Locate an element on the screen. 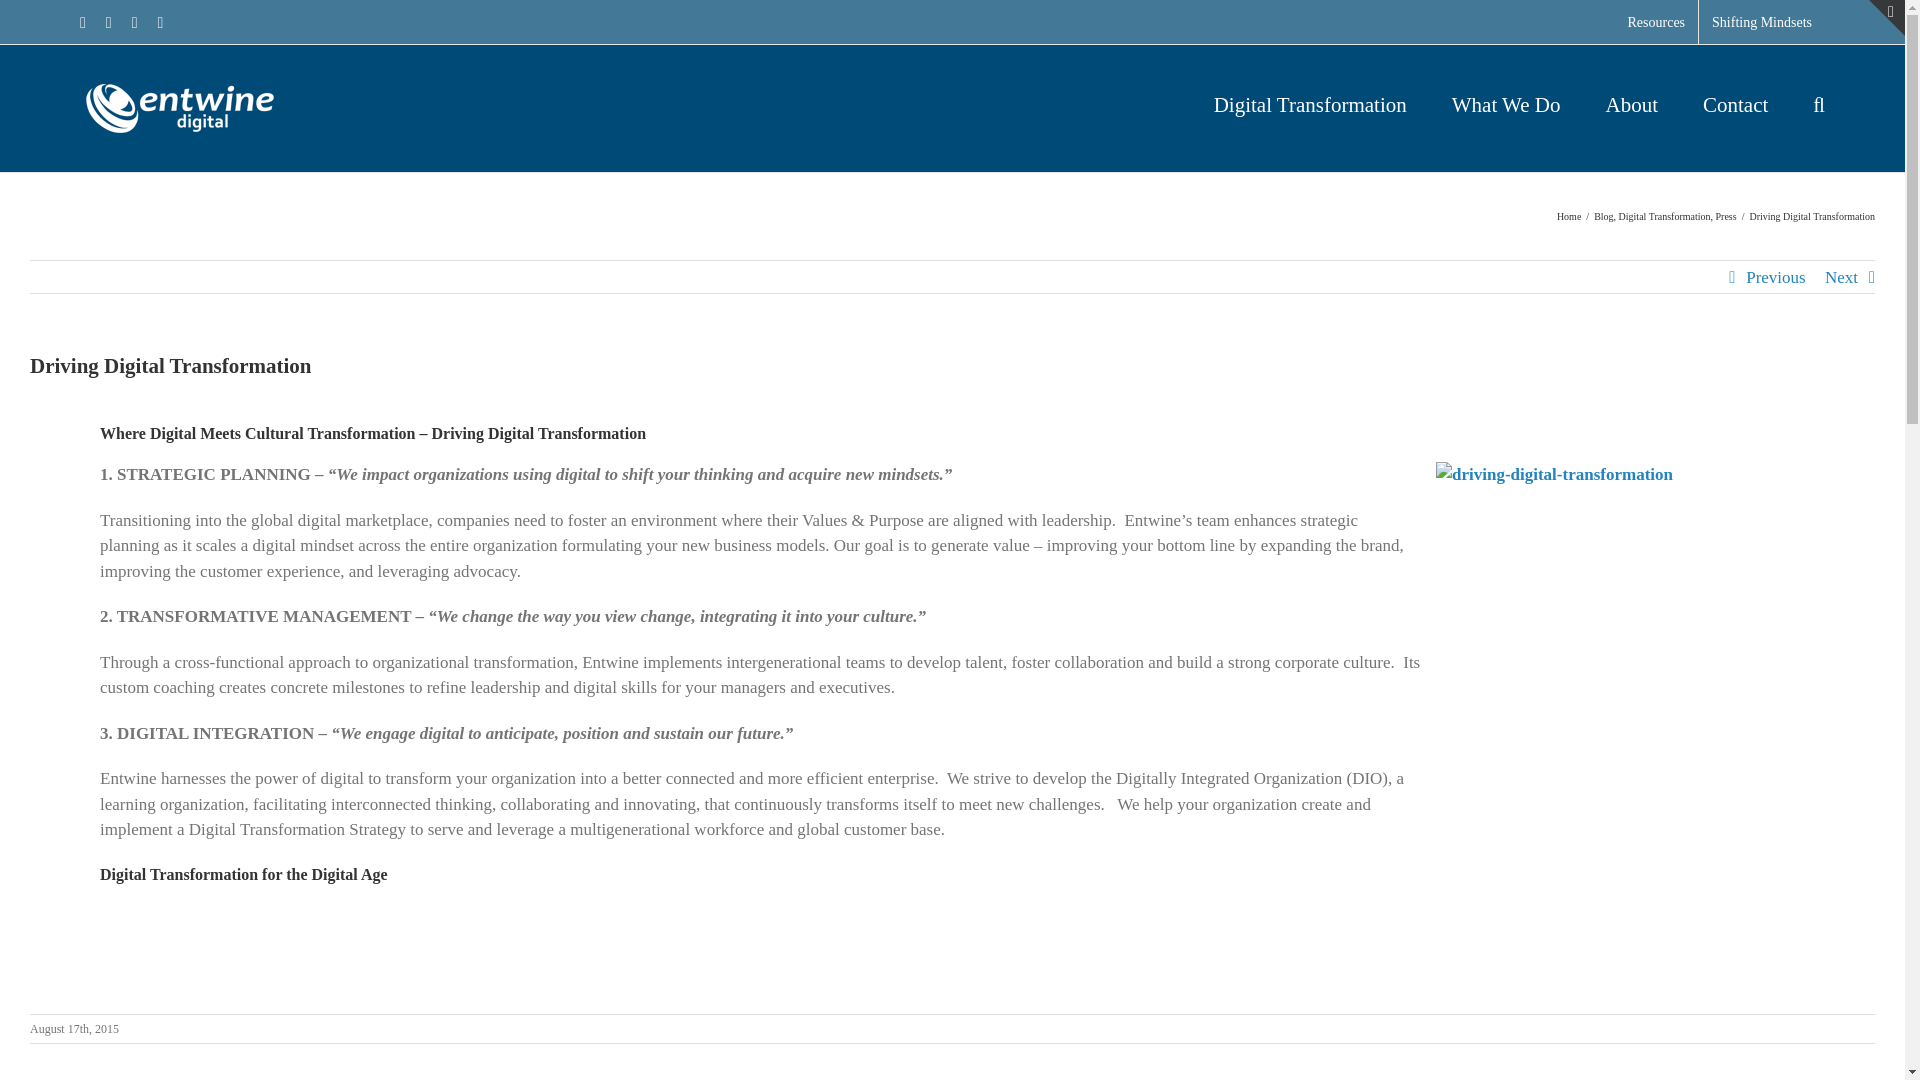  Press is located at coordinates (1726, 216).